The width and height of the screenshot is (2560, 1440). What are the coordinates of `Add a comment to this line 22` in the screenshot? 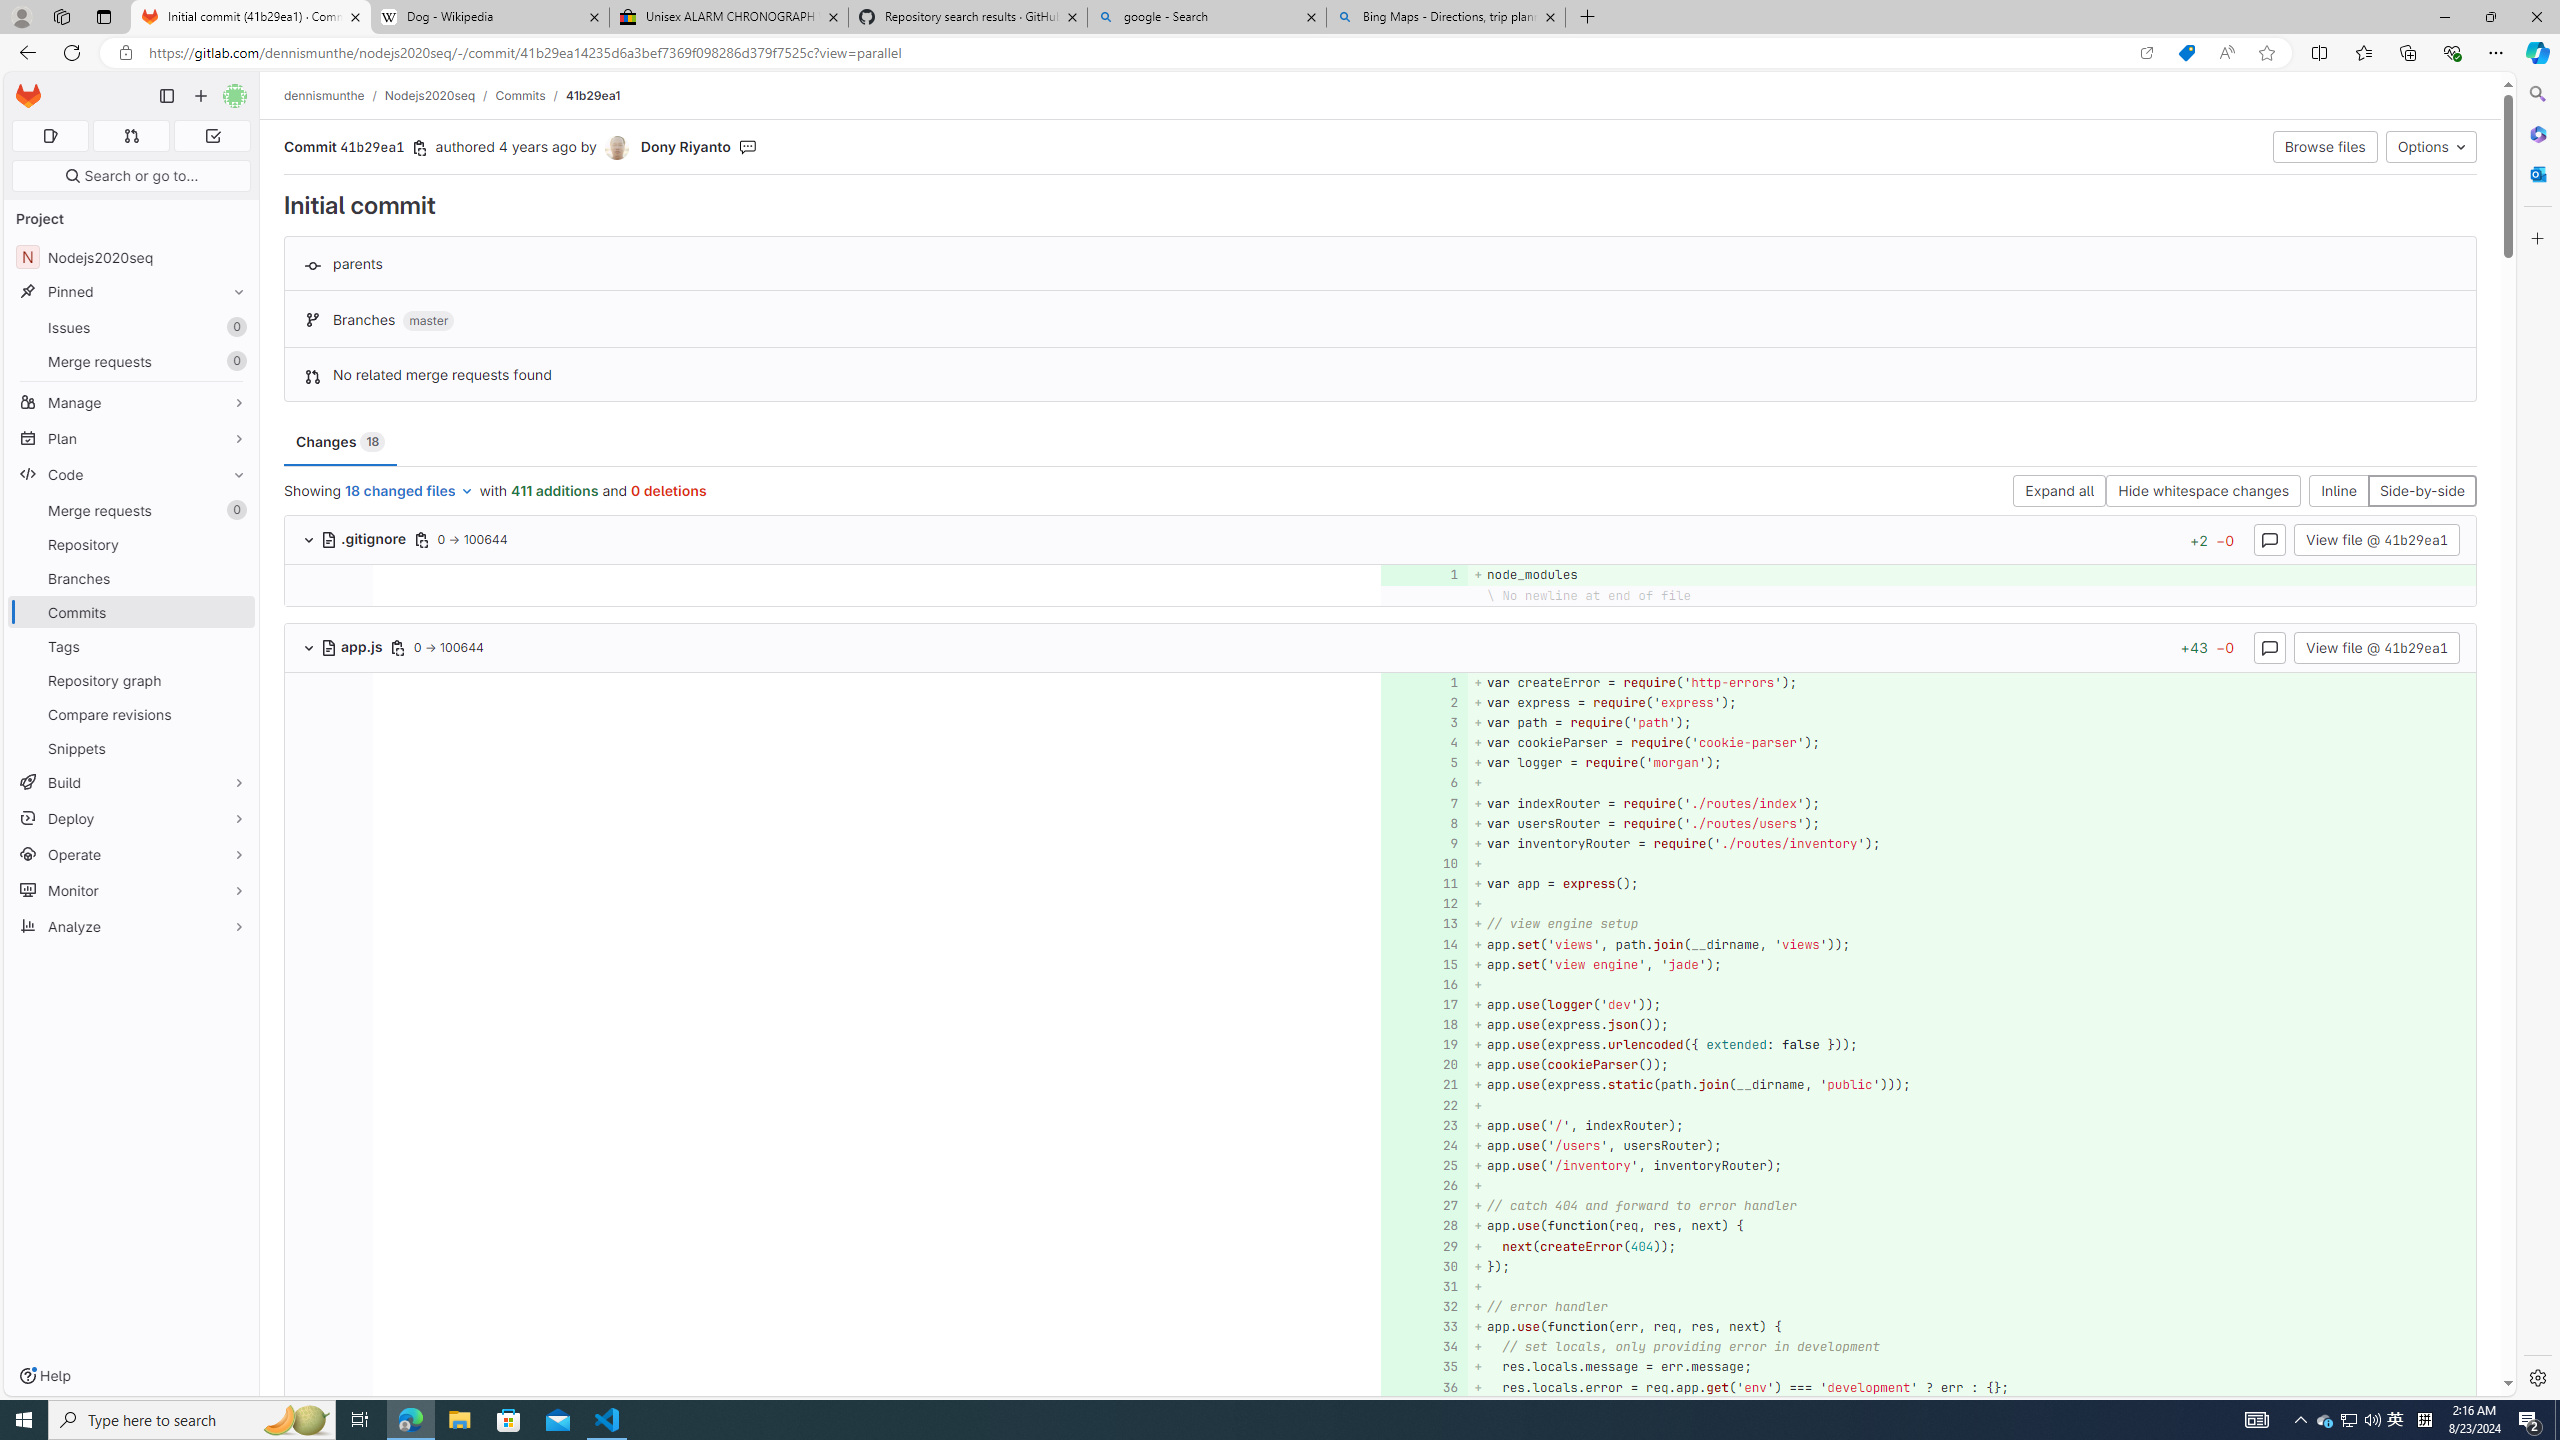 It's located at (1424, 1105).